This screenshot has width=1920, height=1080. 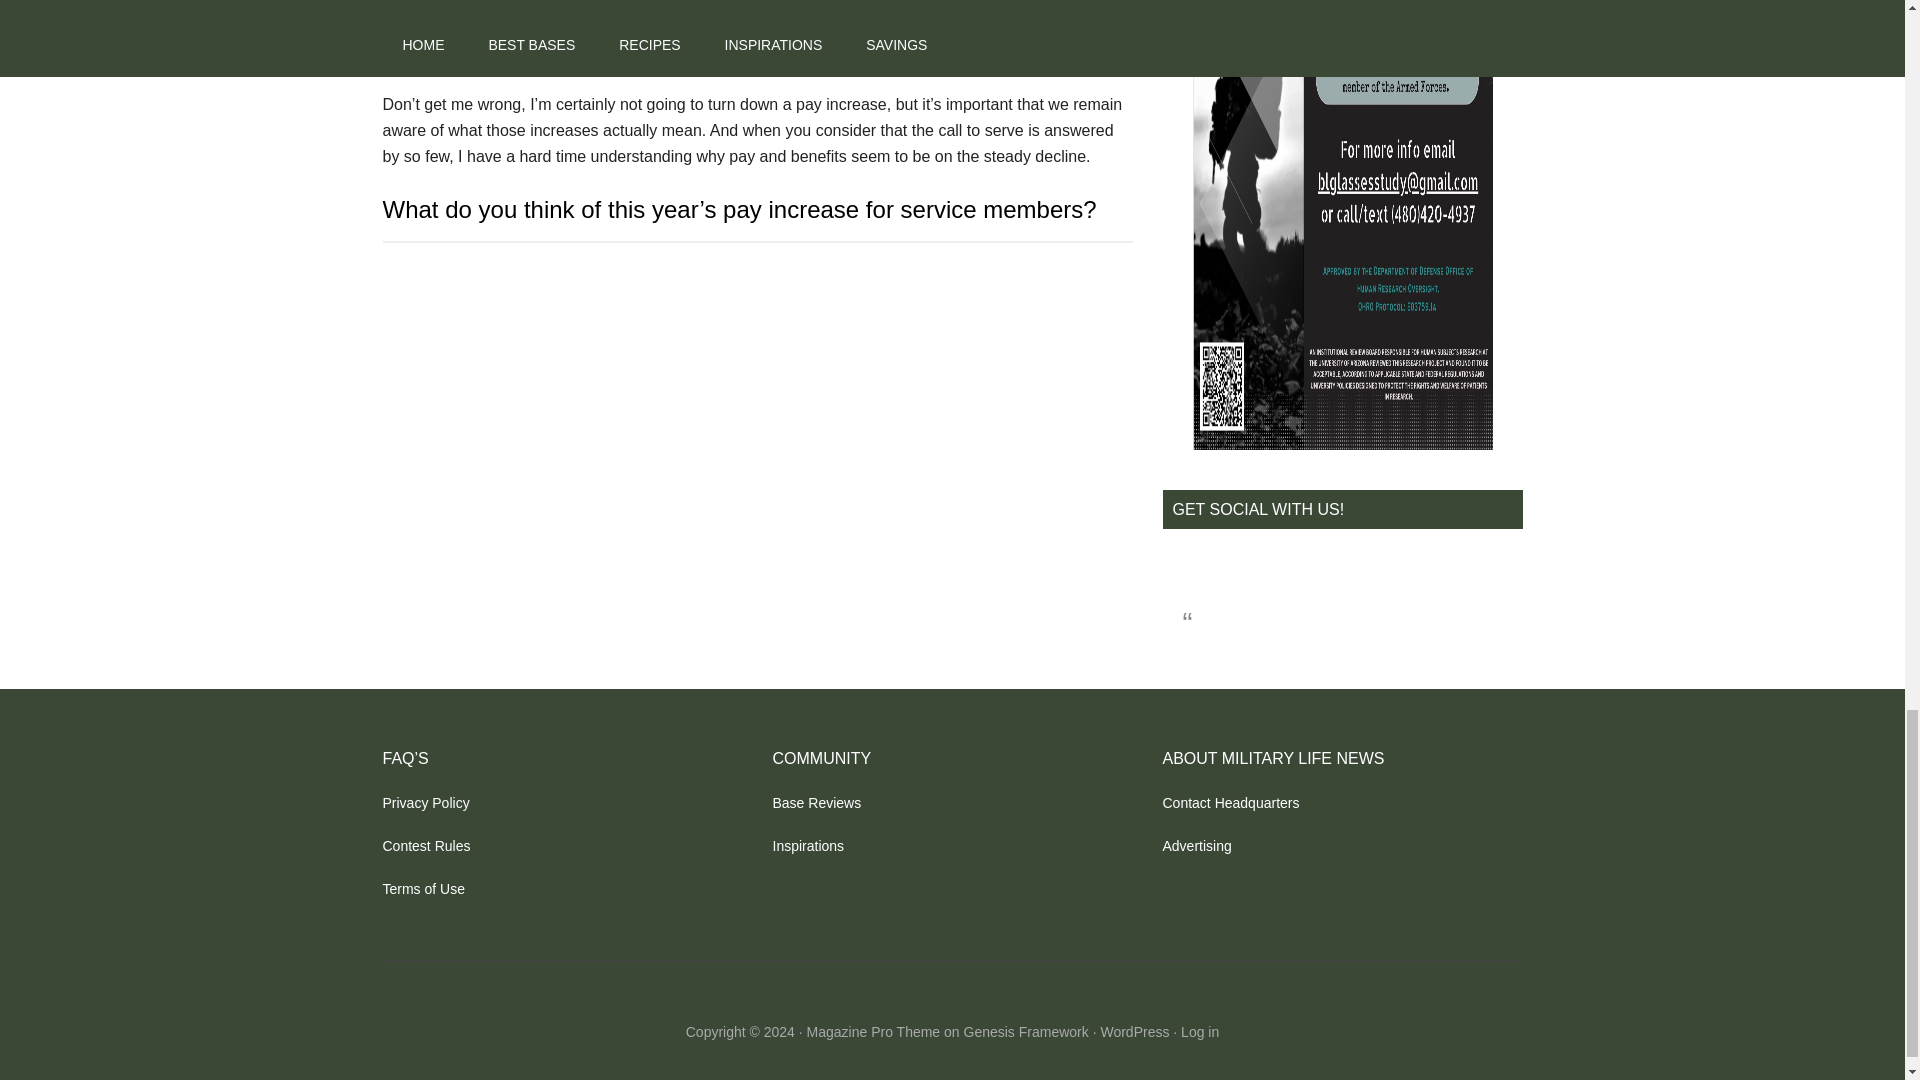 I want to click on Tricare, so click(x=583, y=26).